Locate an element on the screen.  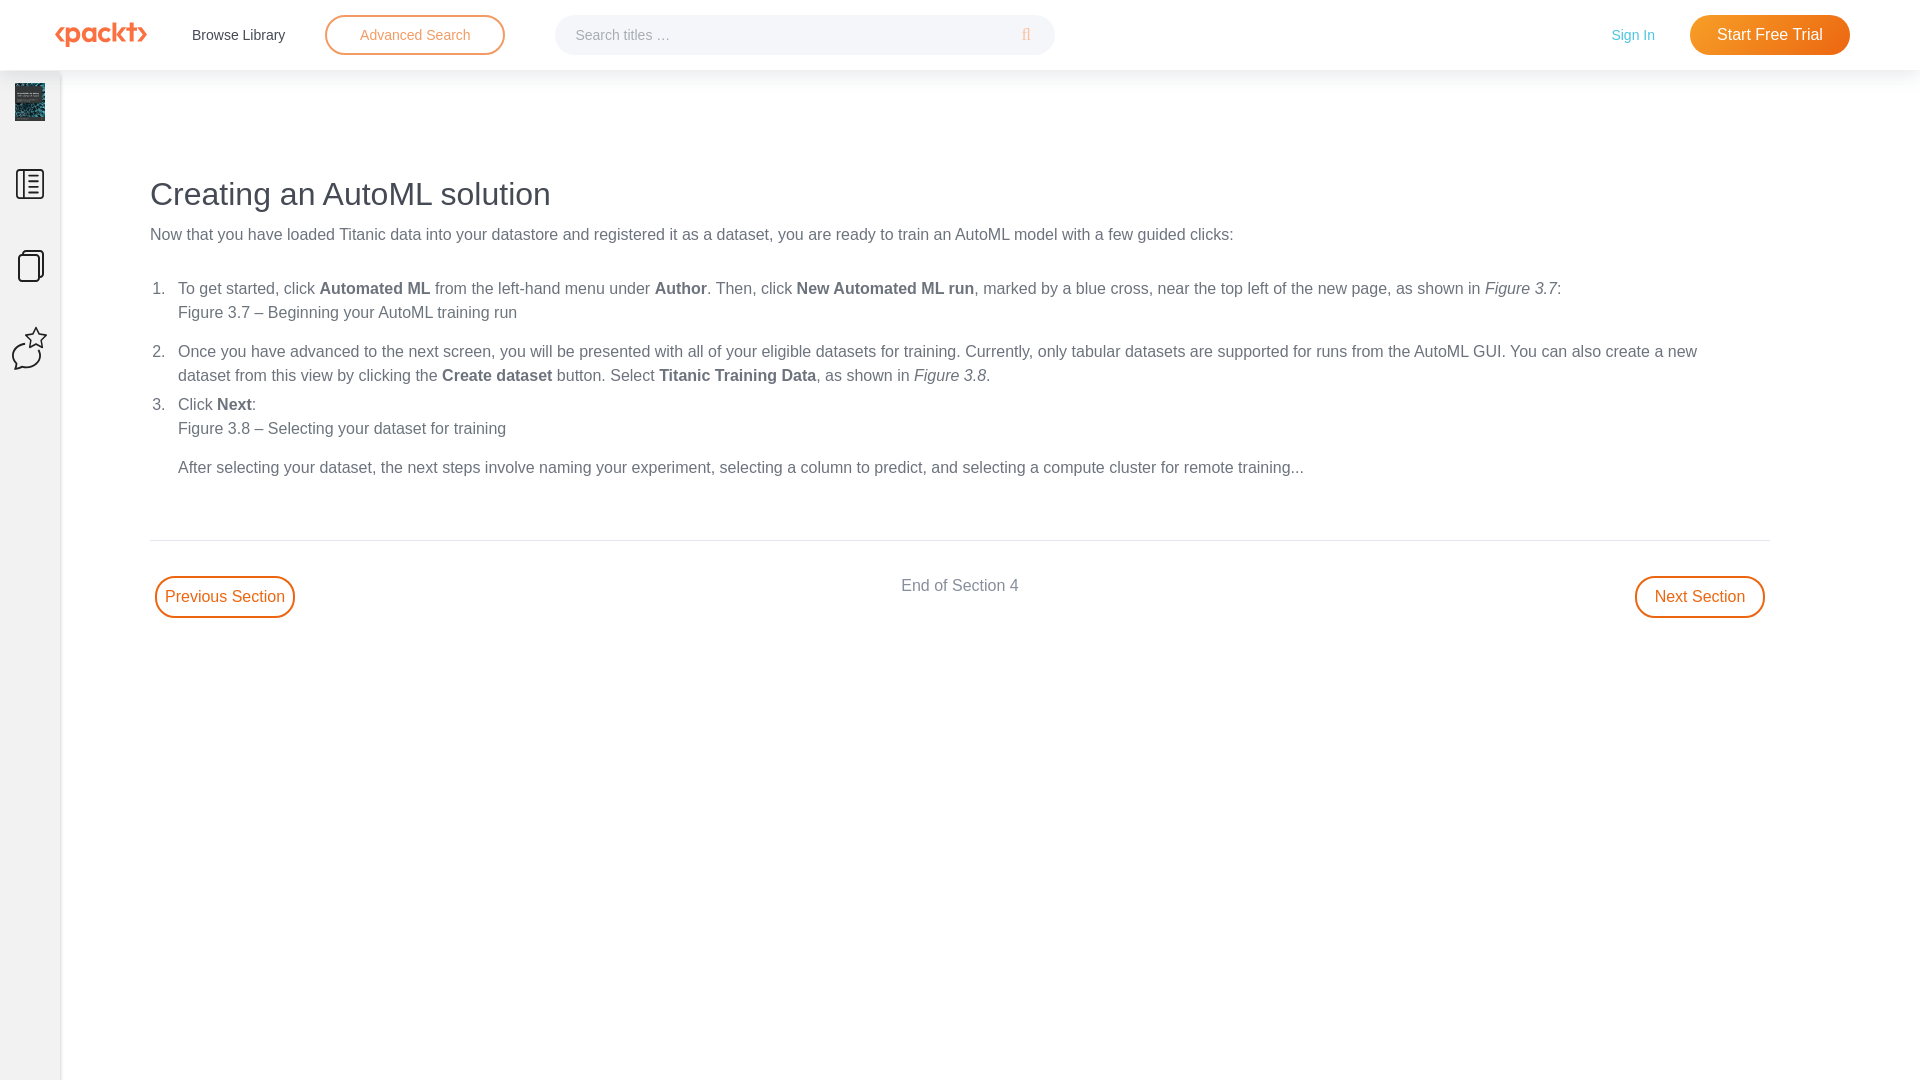
Advanced Search is located at coordinates (414, 35).